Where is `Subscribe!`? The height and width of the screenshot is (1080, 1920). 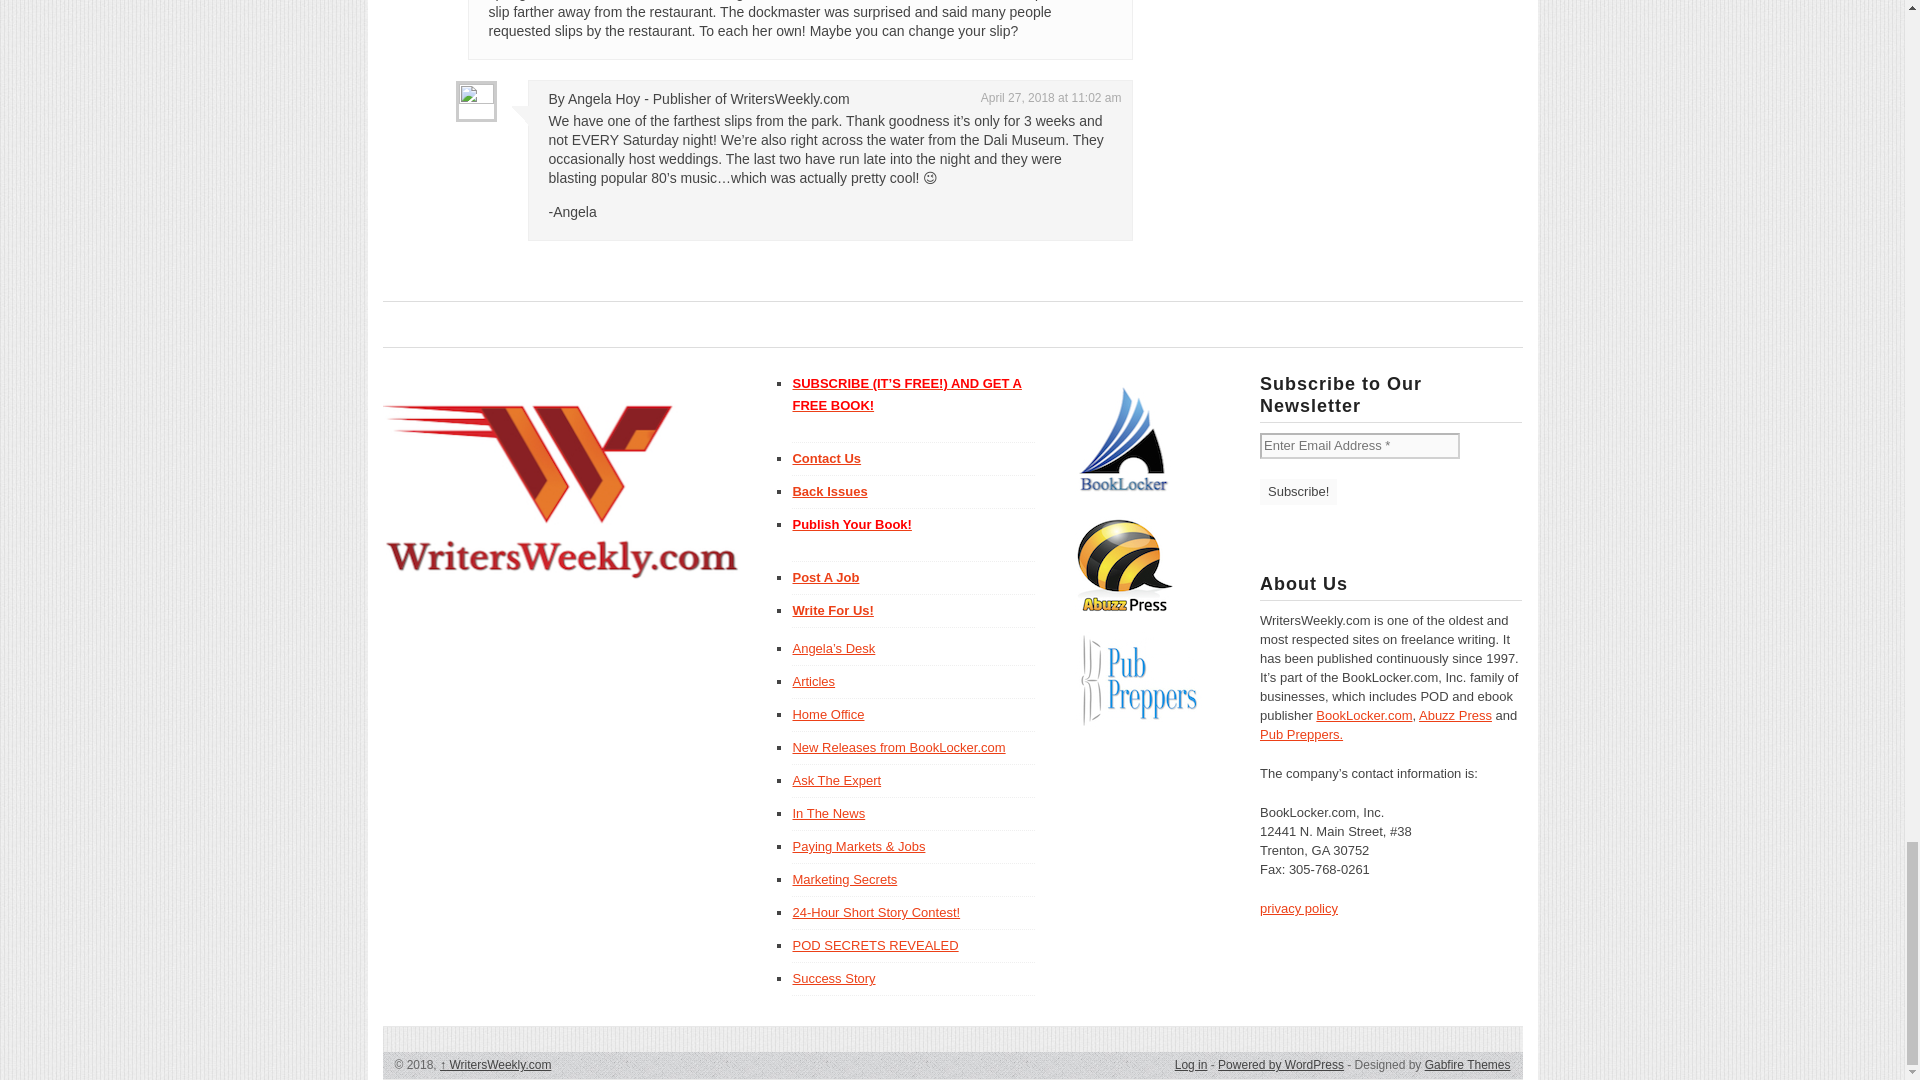
Subscribe! is located at coordinates (1298, 492).